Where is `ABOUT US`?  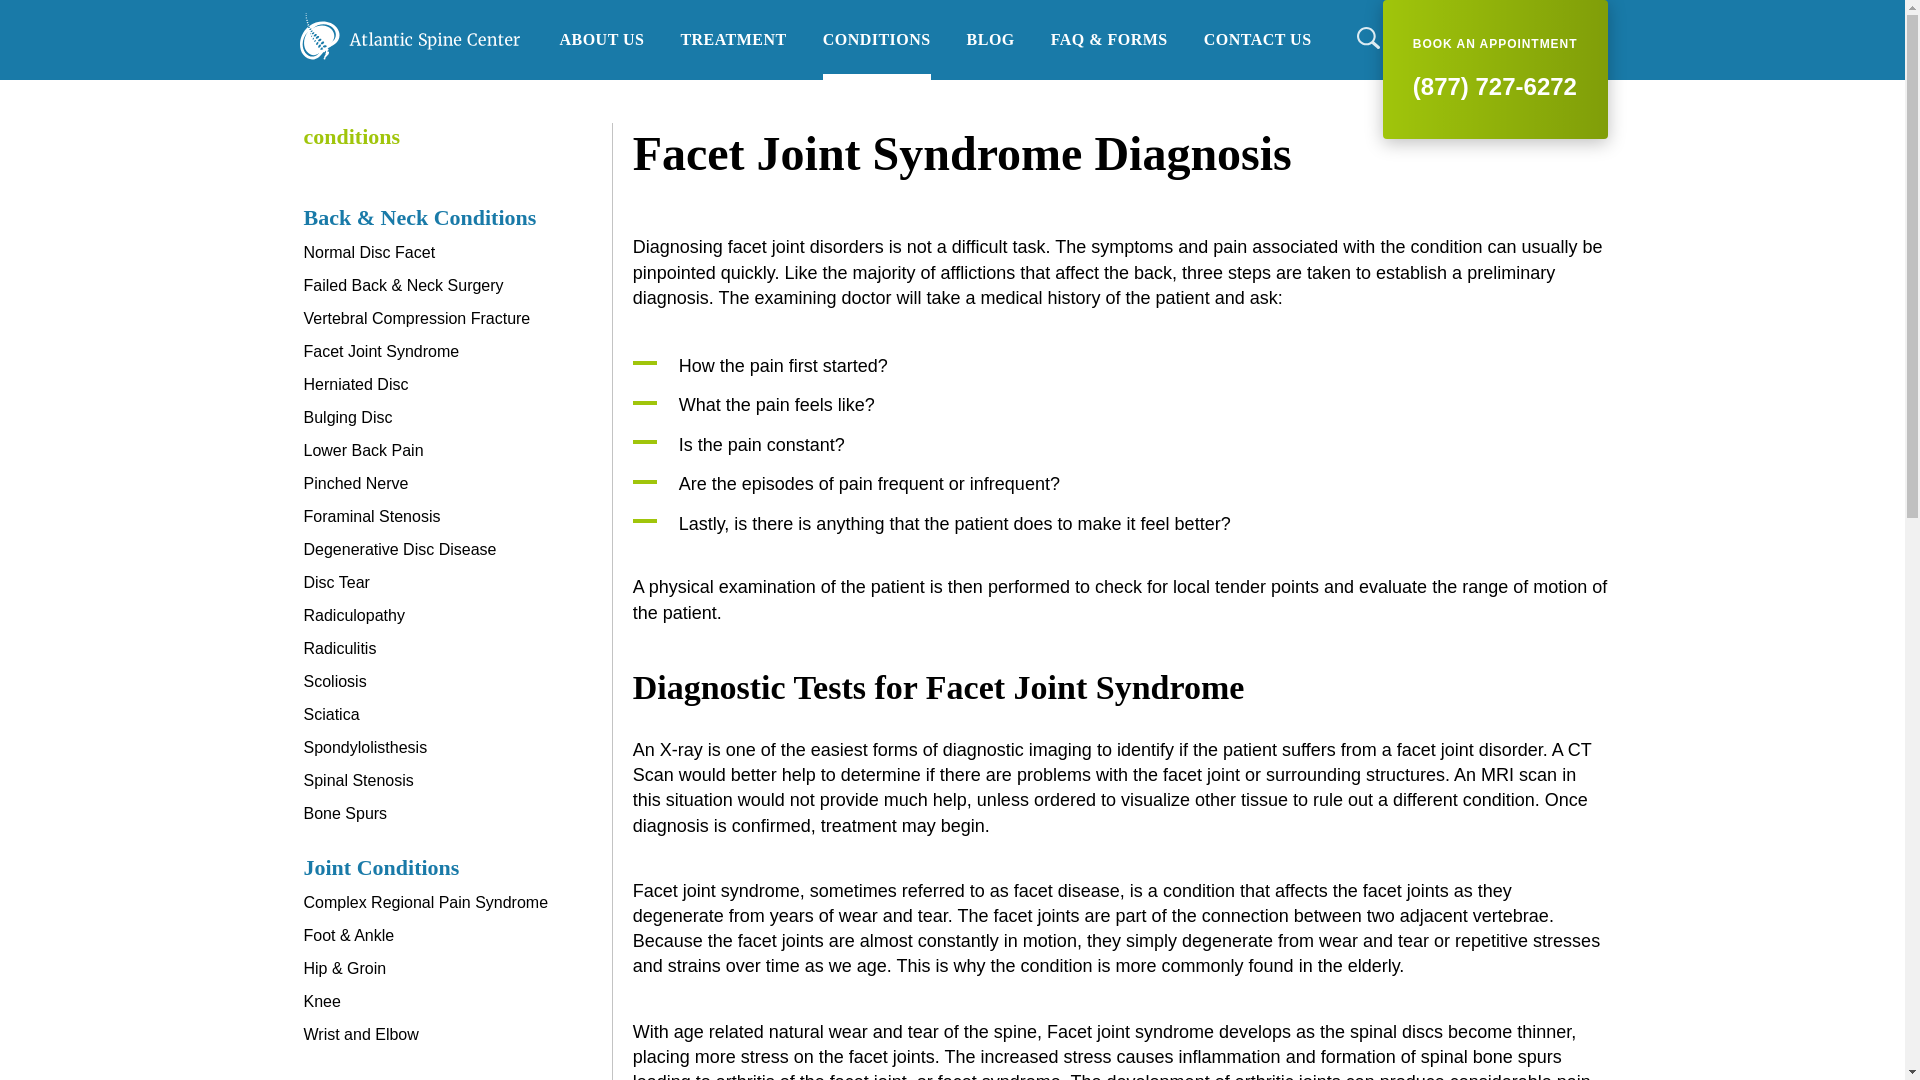
ABOUT US is located at coordinates (602, 40).